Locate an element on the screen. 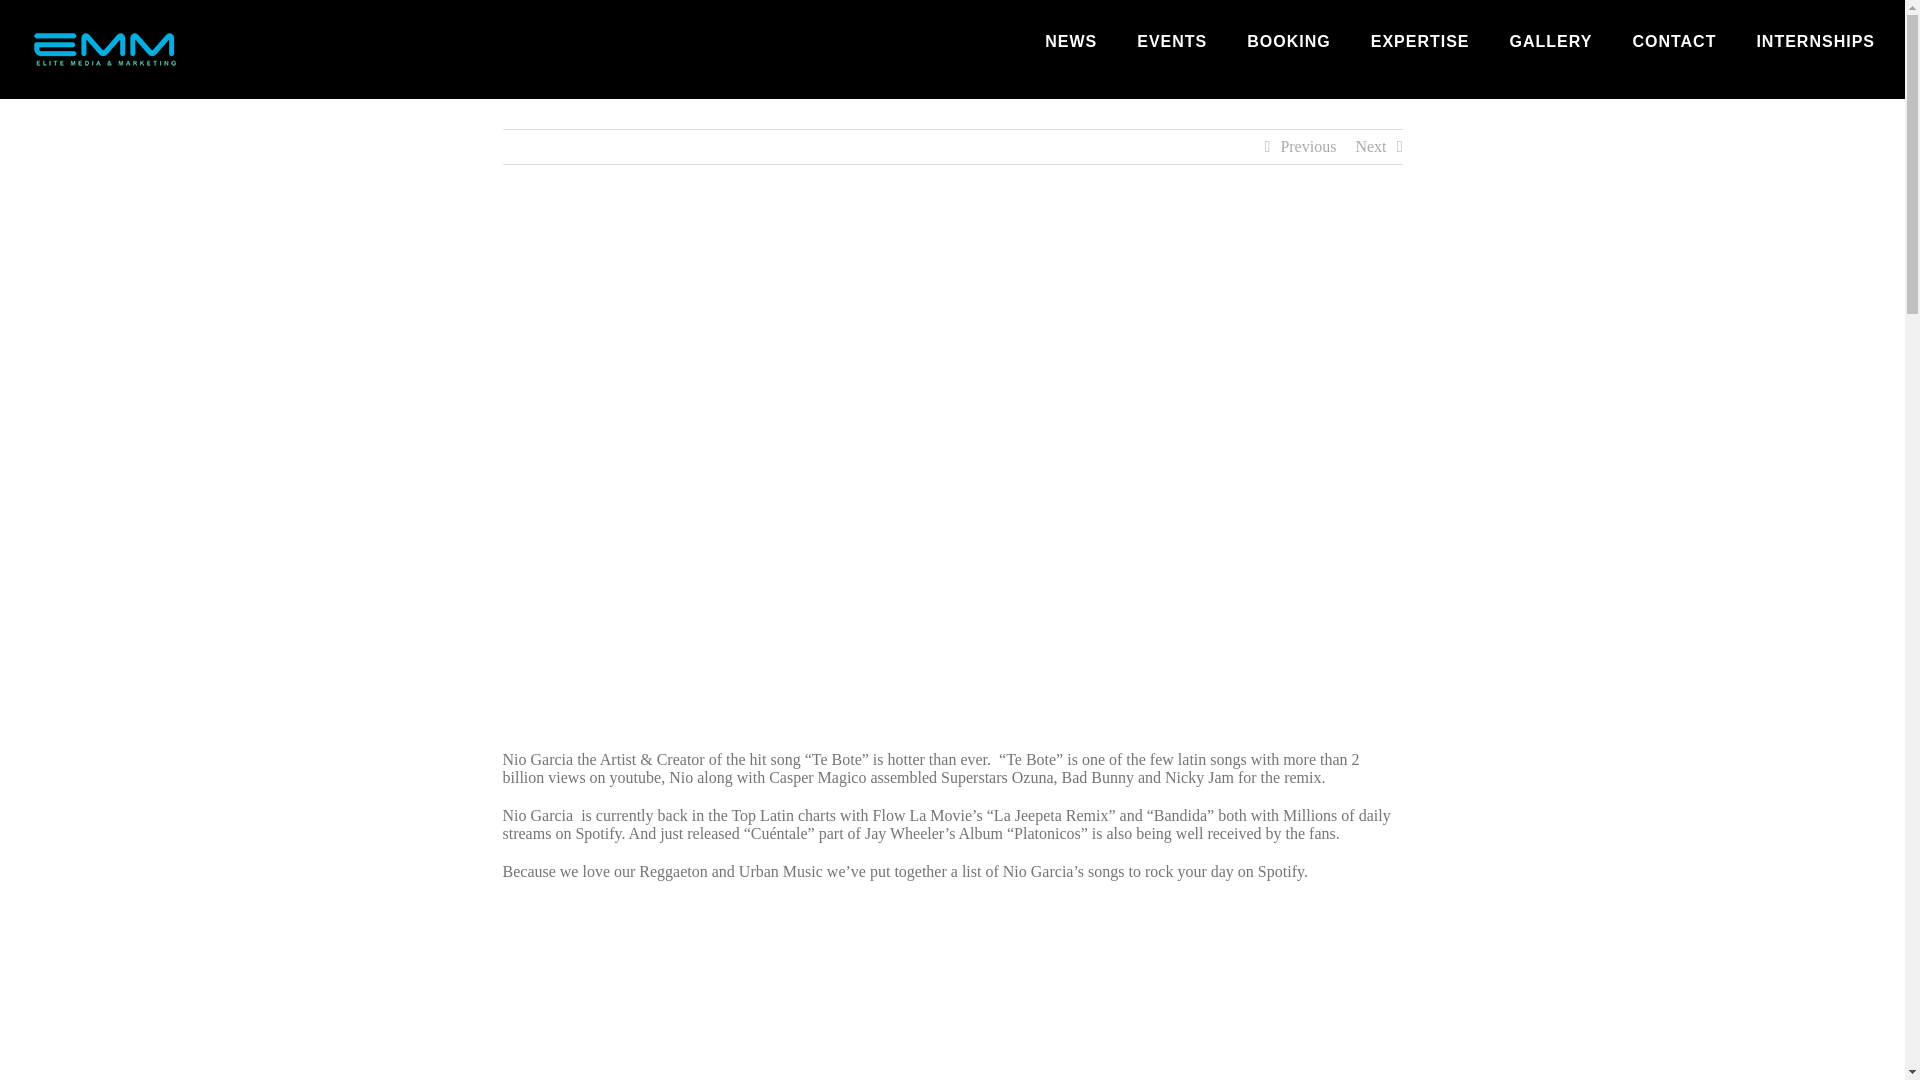  Previous is located at coordinates (1308, 146).